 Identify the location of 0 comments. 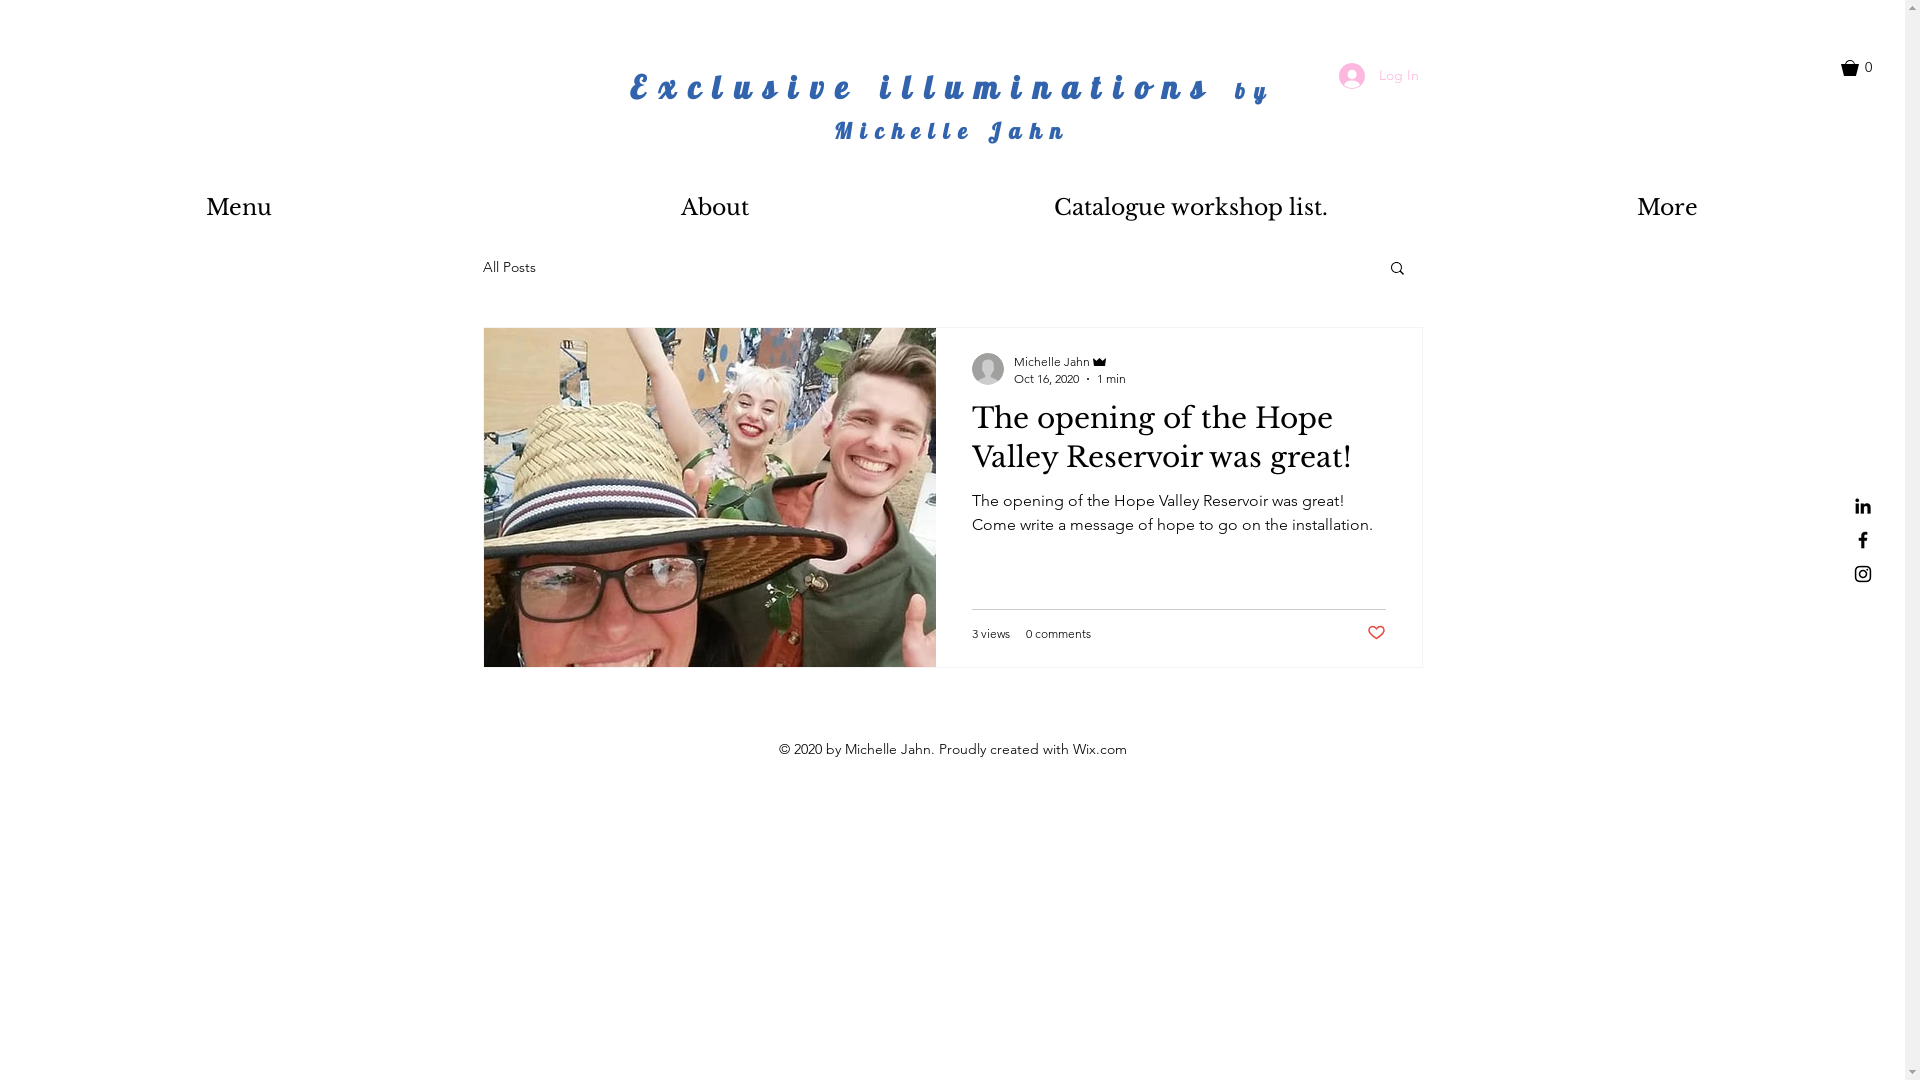
(1058, 634).